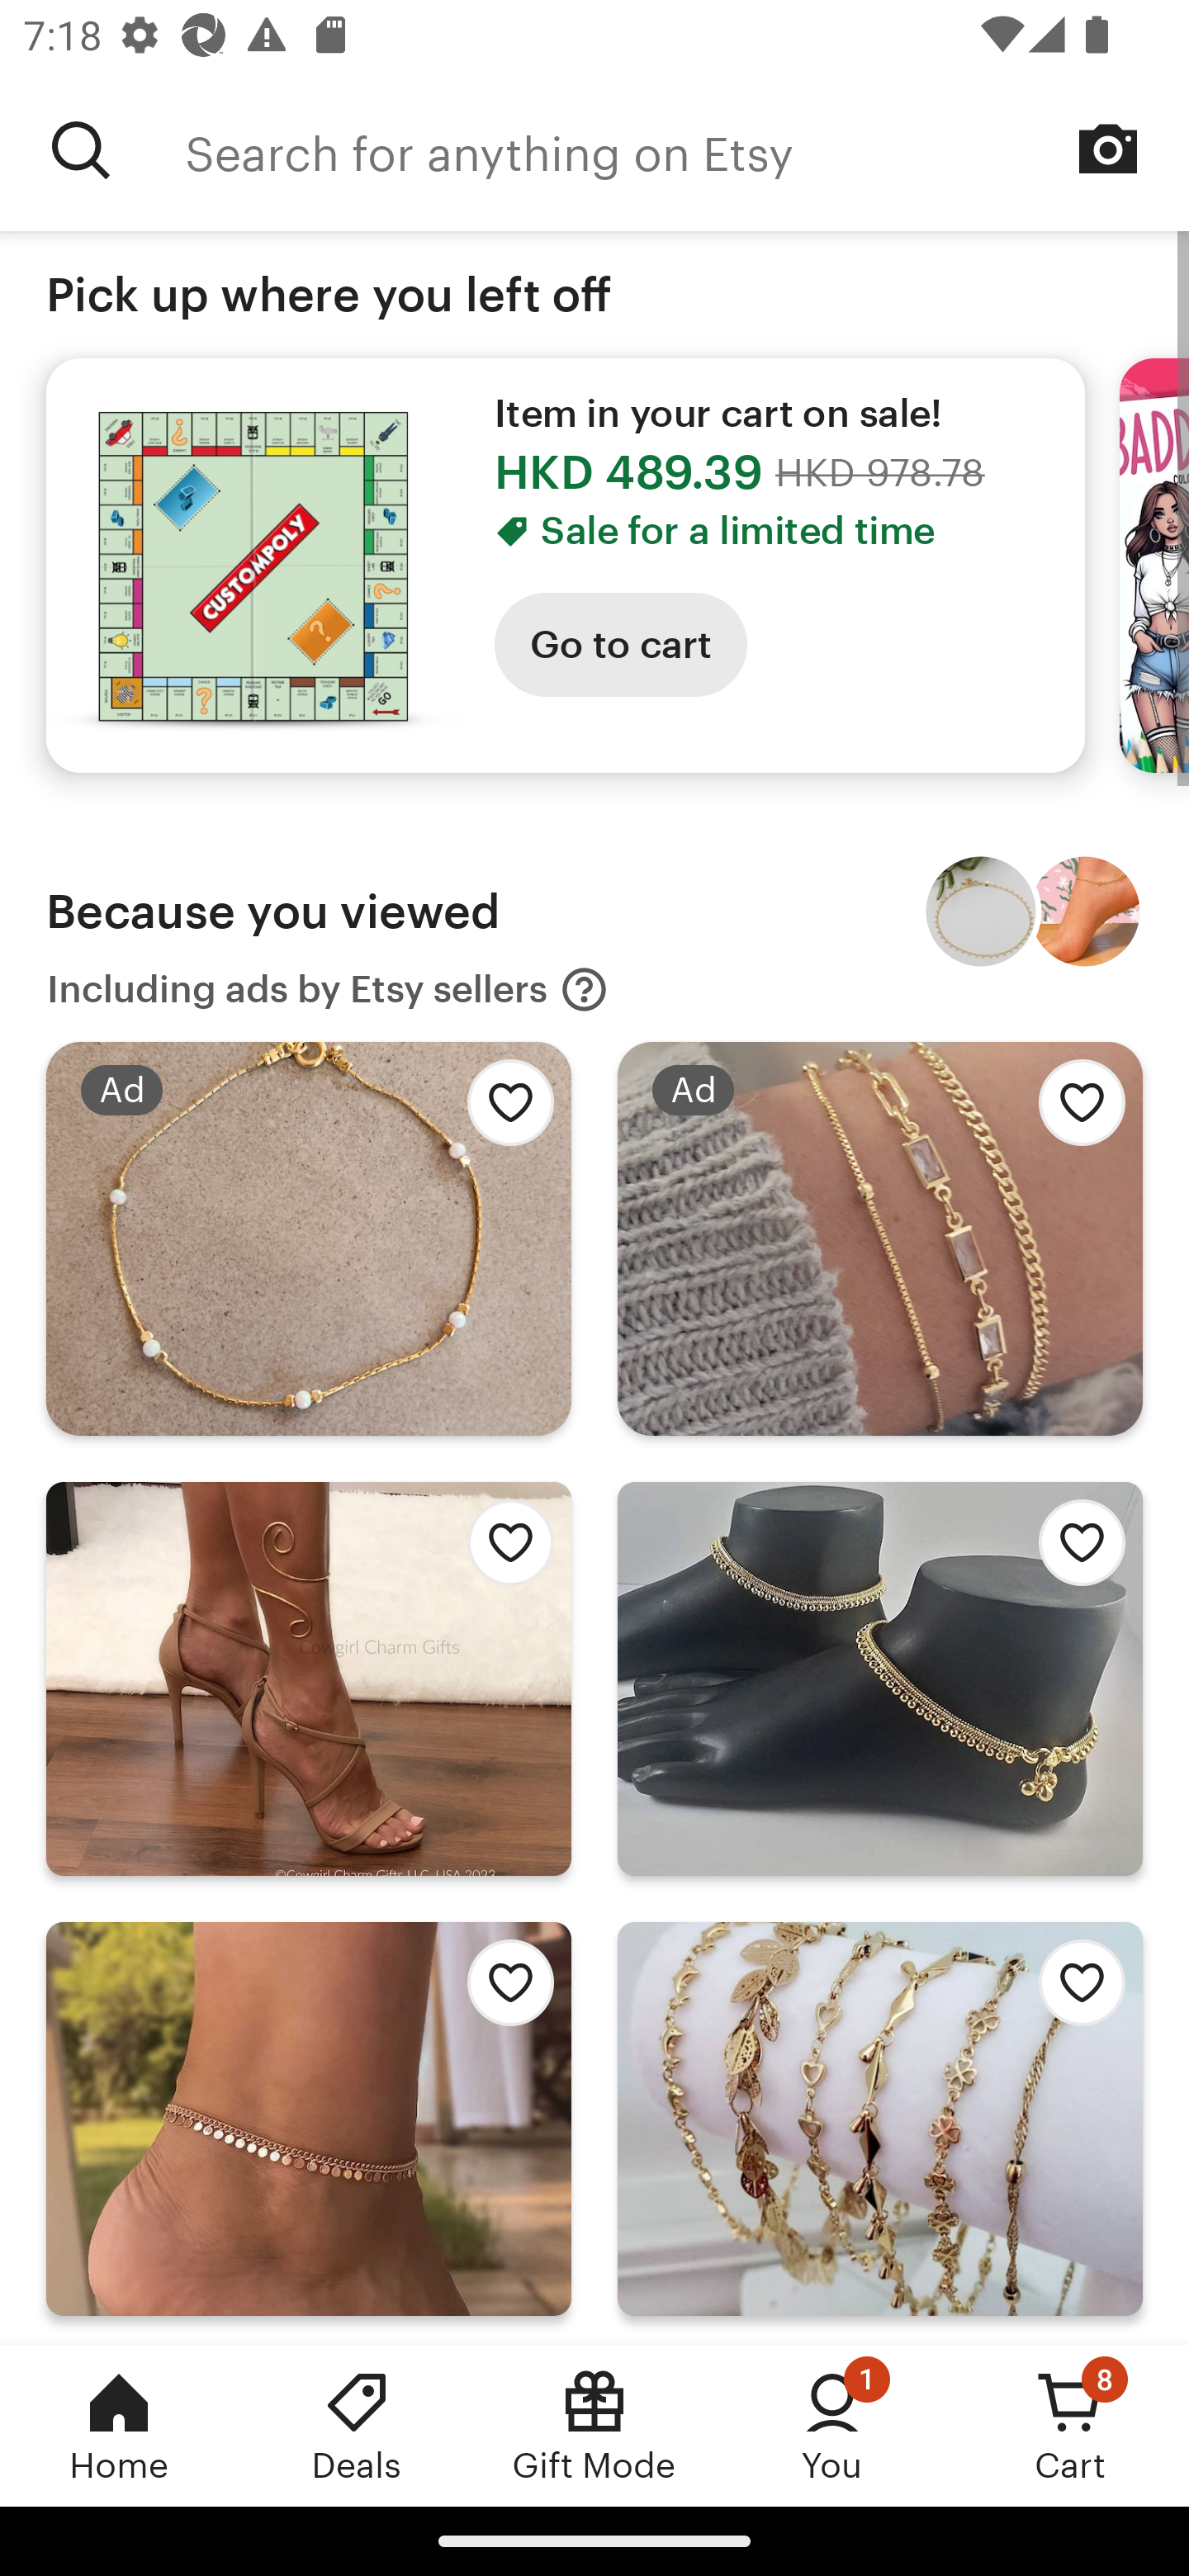  What do you see at coordinates (1108, 149) in the screenshot?
I see `Search by image` at bounding box center [1108, 149].